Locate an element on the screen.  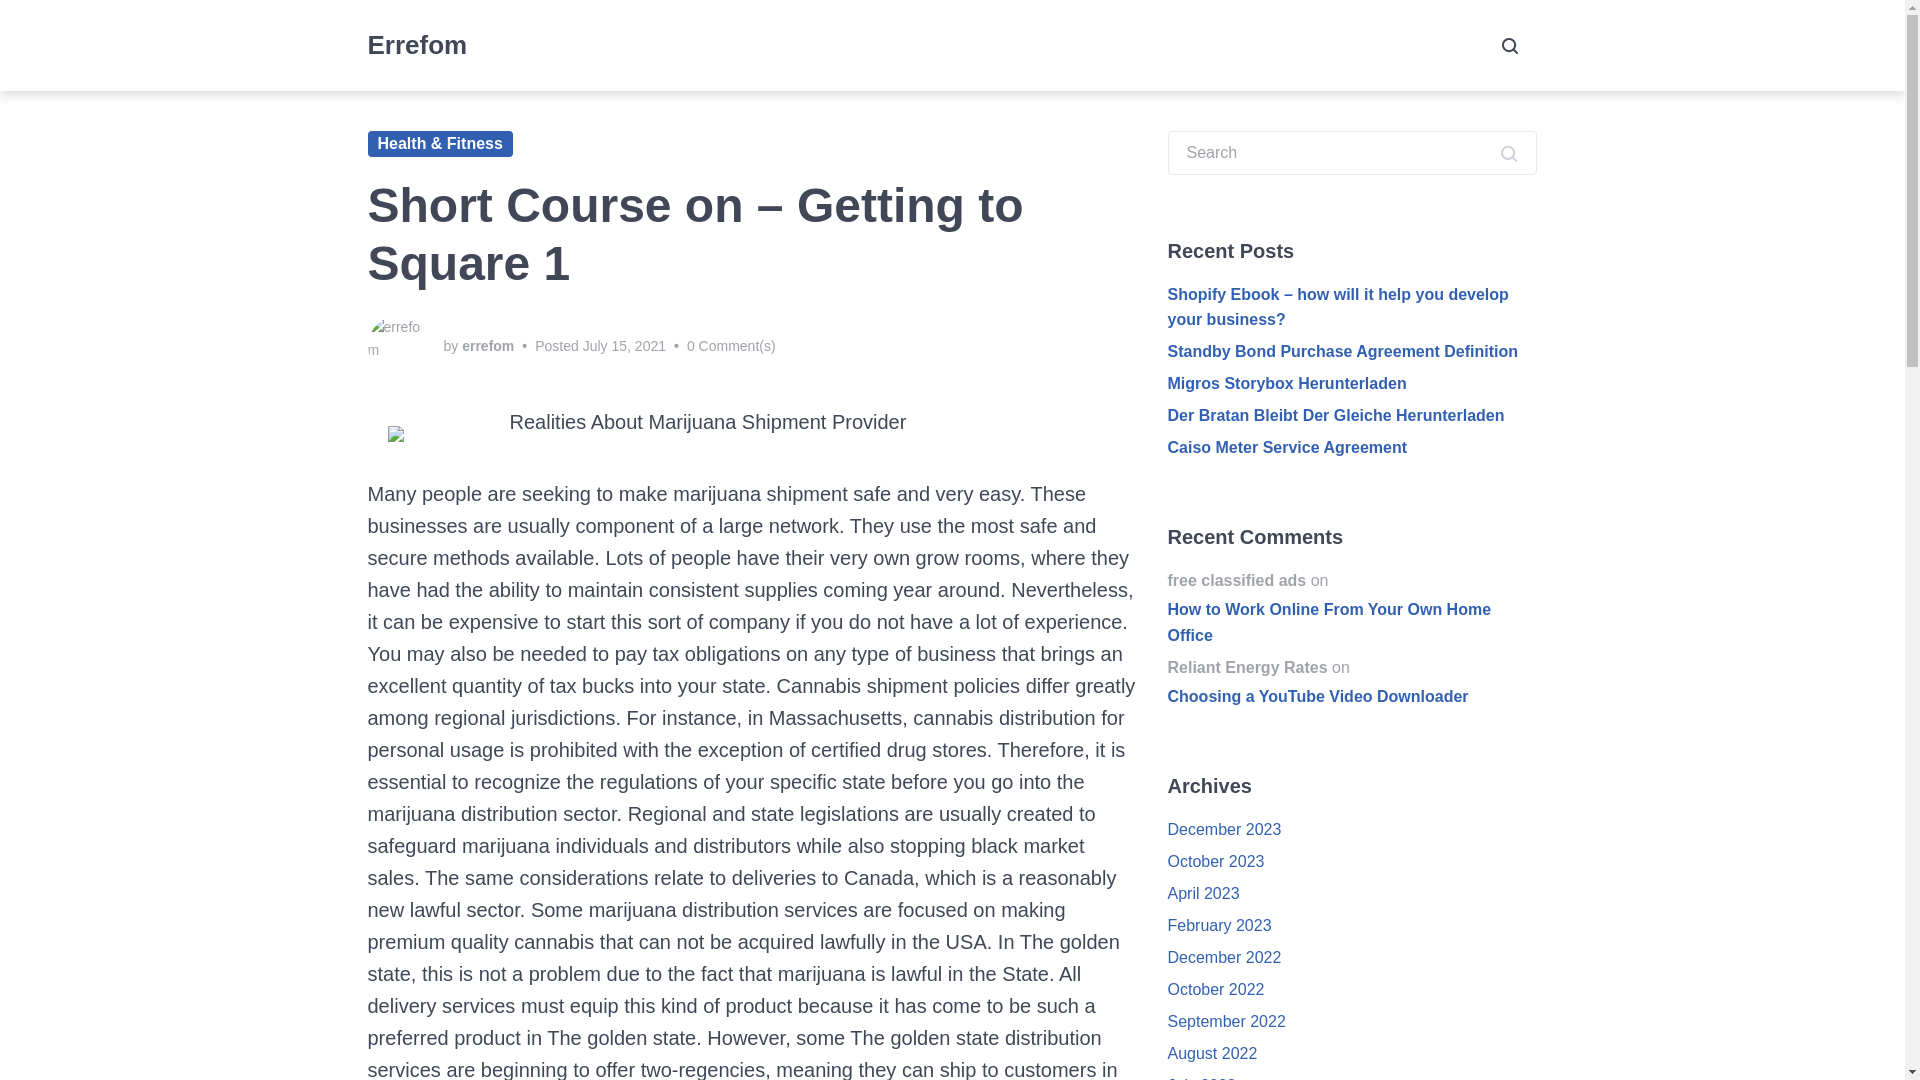
Der Bratan Bleibt Der Gleiche Herunterladen is located at coordinates (1336, 416).